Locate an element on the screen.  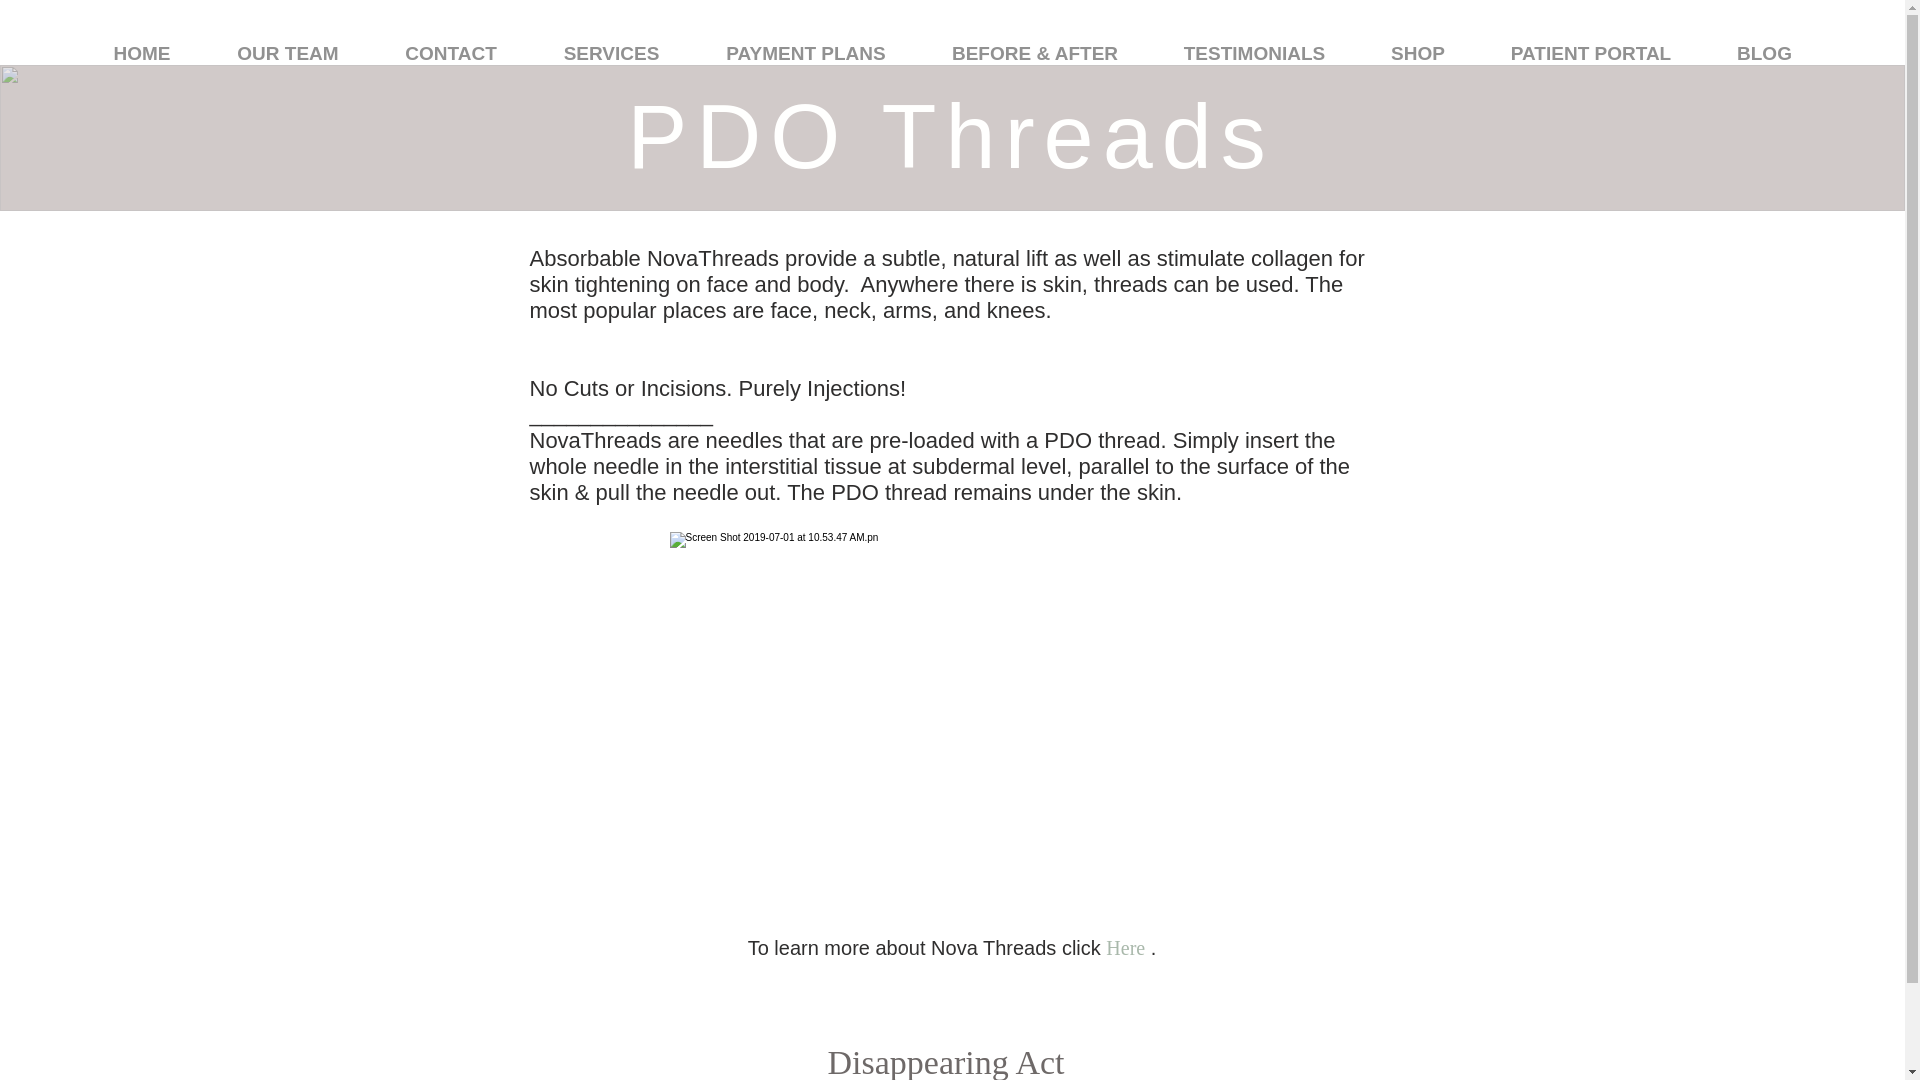
Here is located at coordinates (1128, 948).